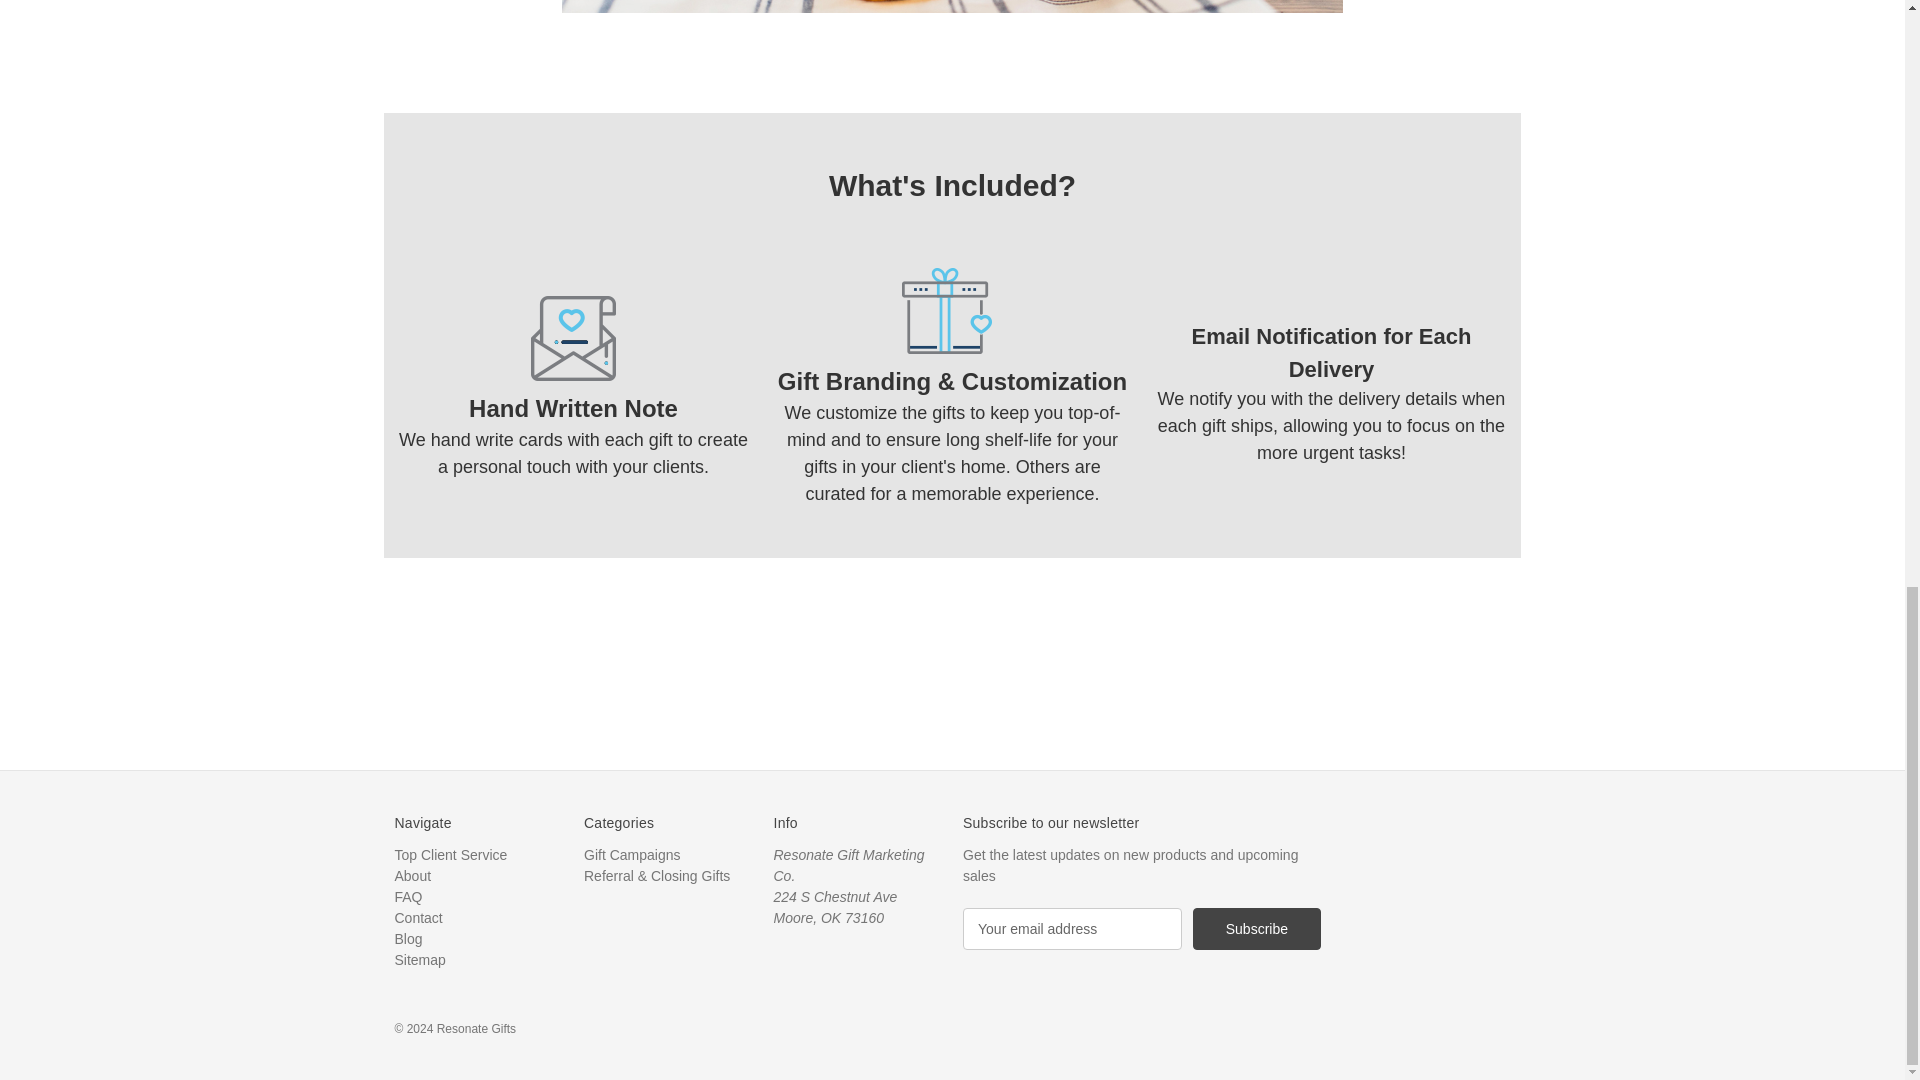 The width and height of the screenshot is (1920, 1080). What do you see at coordinates (1256, 929) in the screenshot?
I see `Subscribe` at bounding box center [1256, 929].